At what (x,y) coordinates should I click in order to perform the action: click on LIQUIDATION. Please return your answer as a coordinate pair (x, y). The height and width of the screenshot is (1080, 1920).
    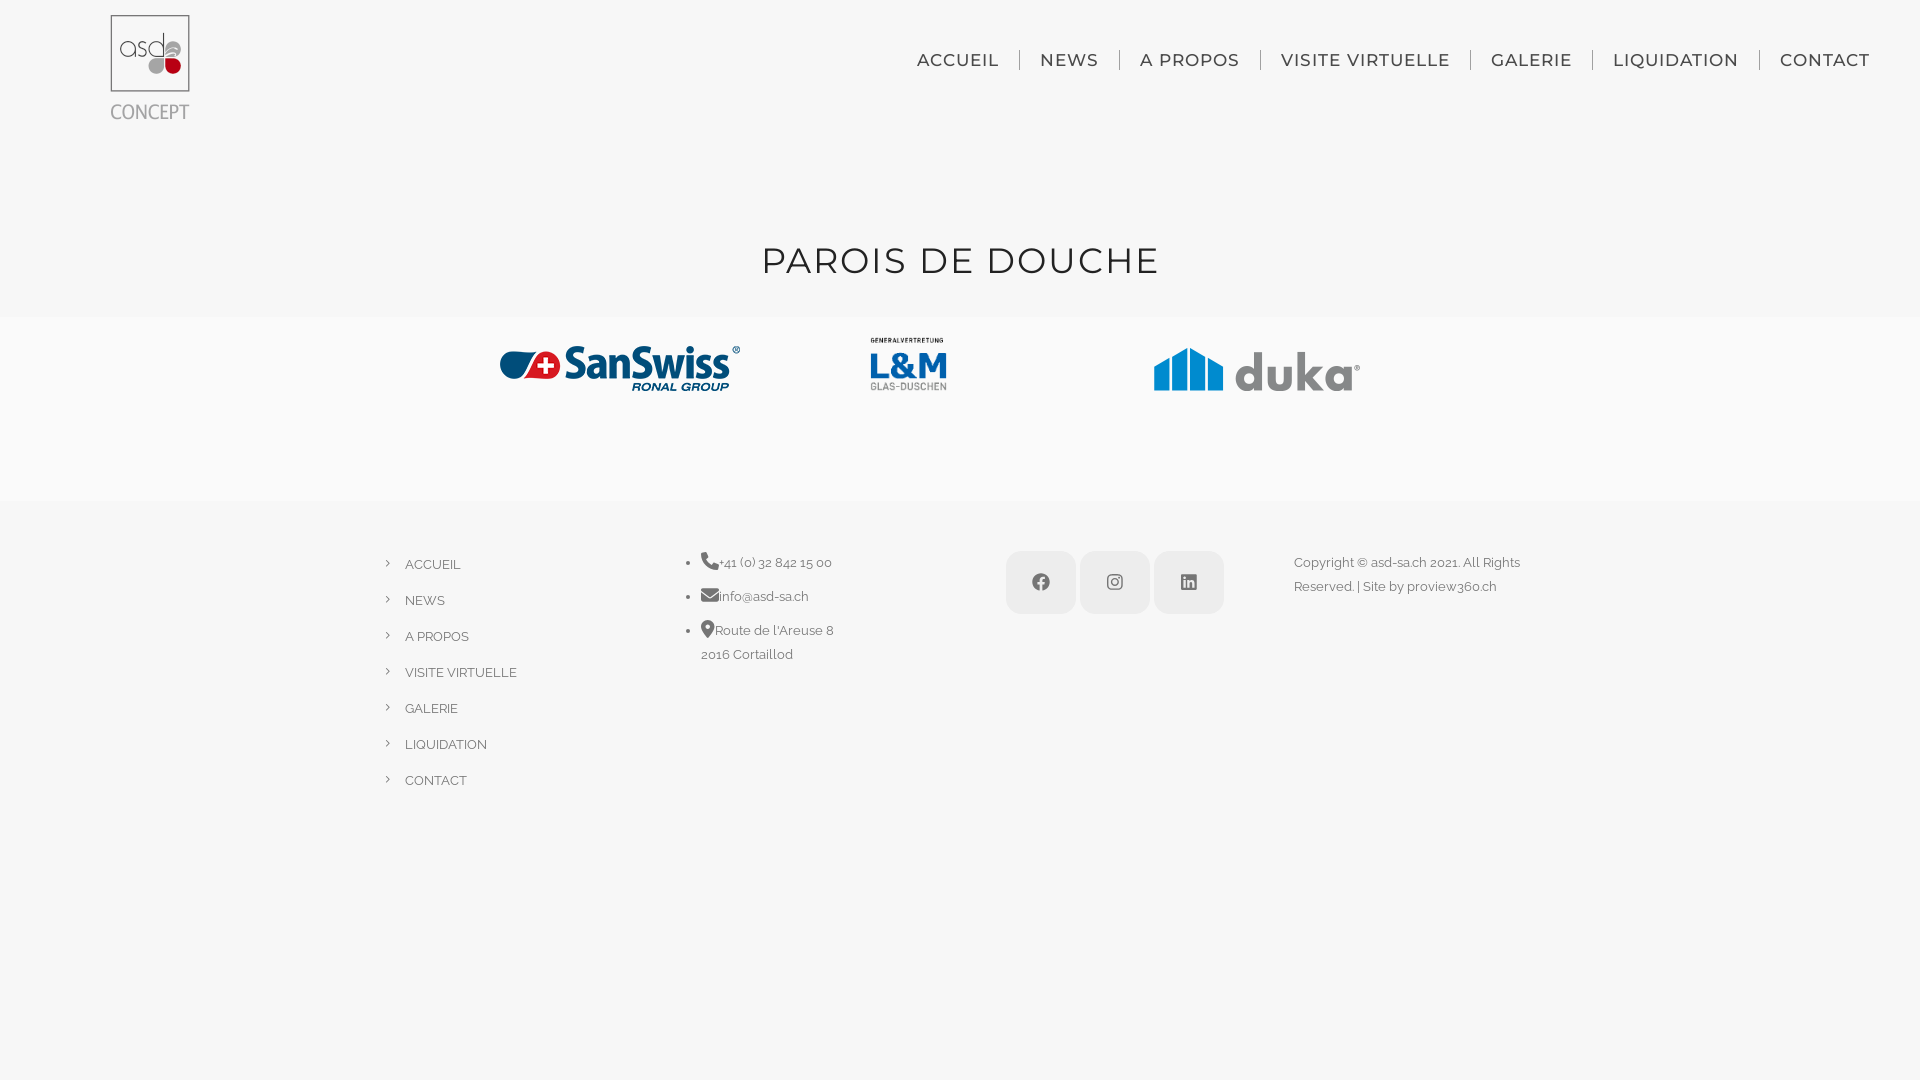
    Looking at the image, I should click on (446, 744).